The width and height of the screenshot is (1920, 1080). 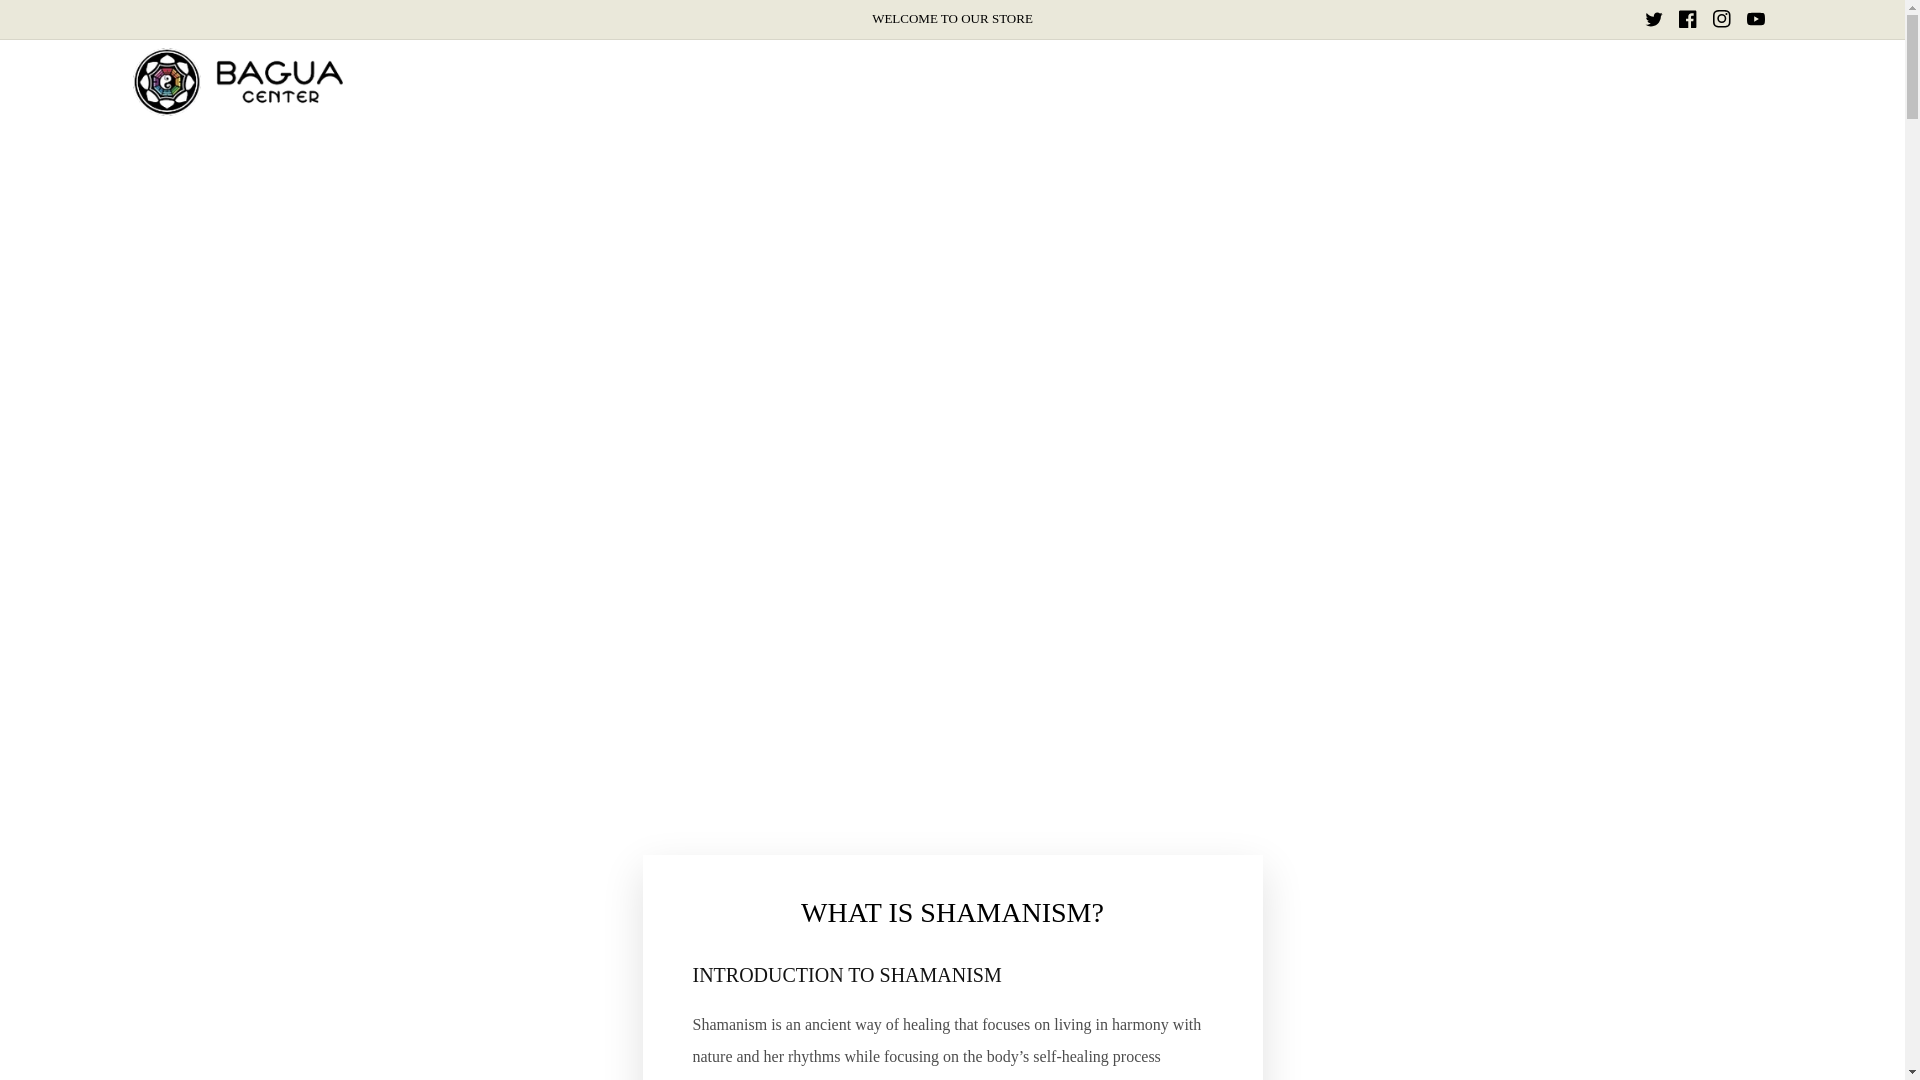 I want to click on YouTube, so click(x=1754, y=18).